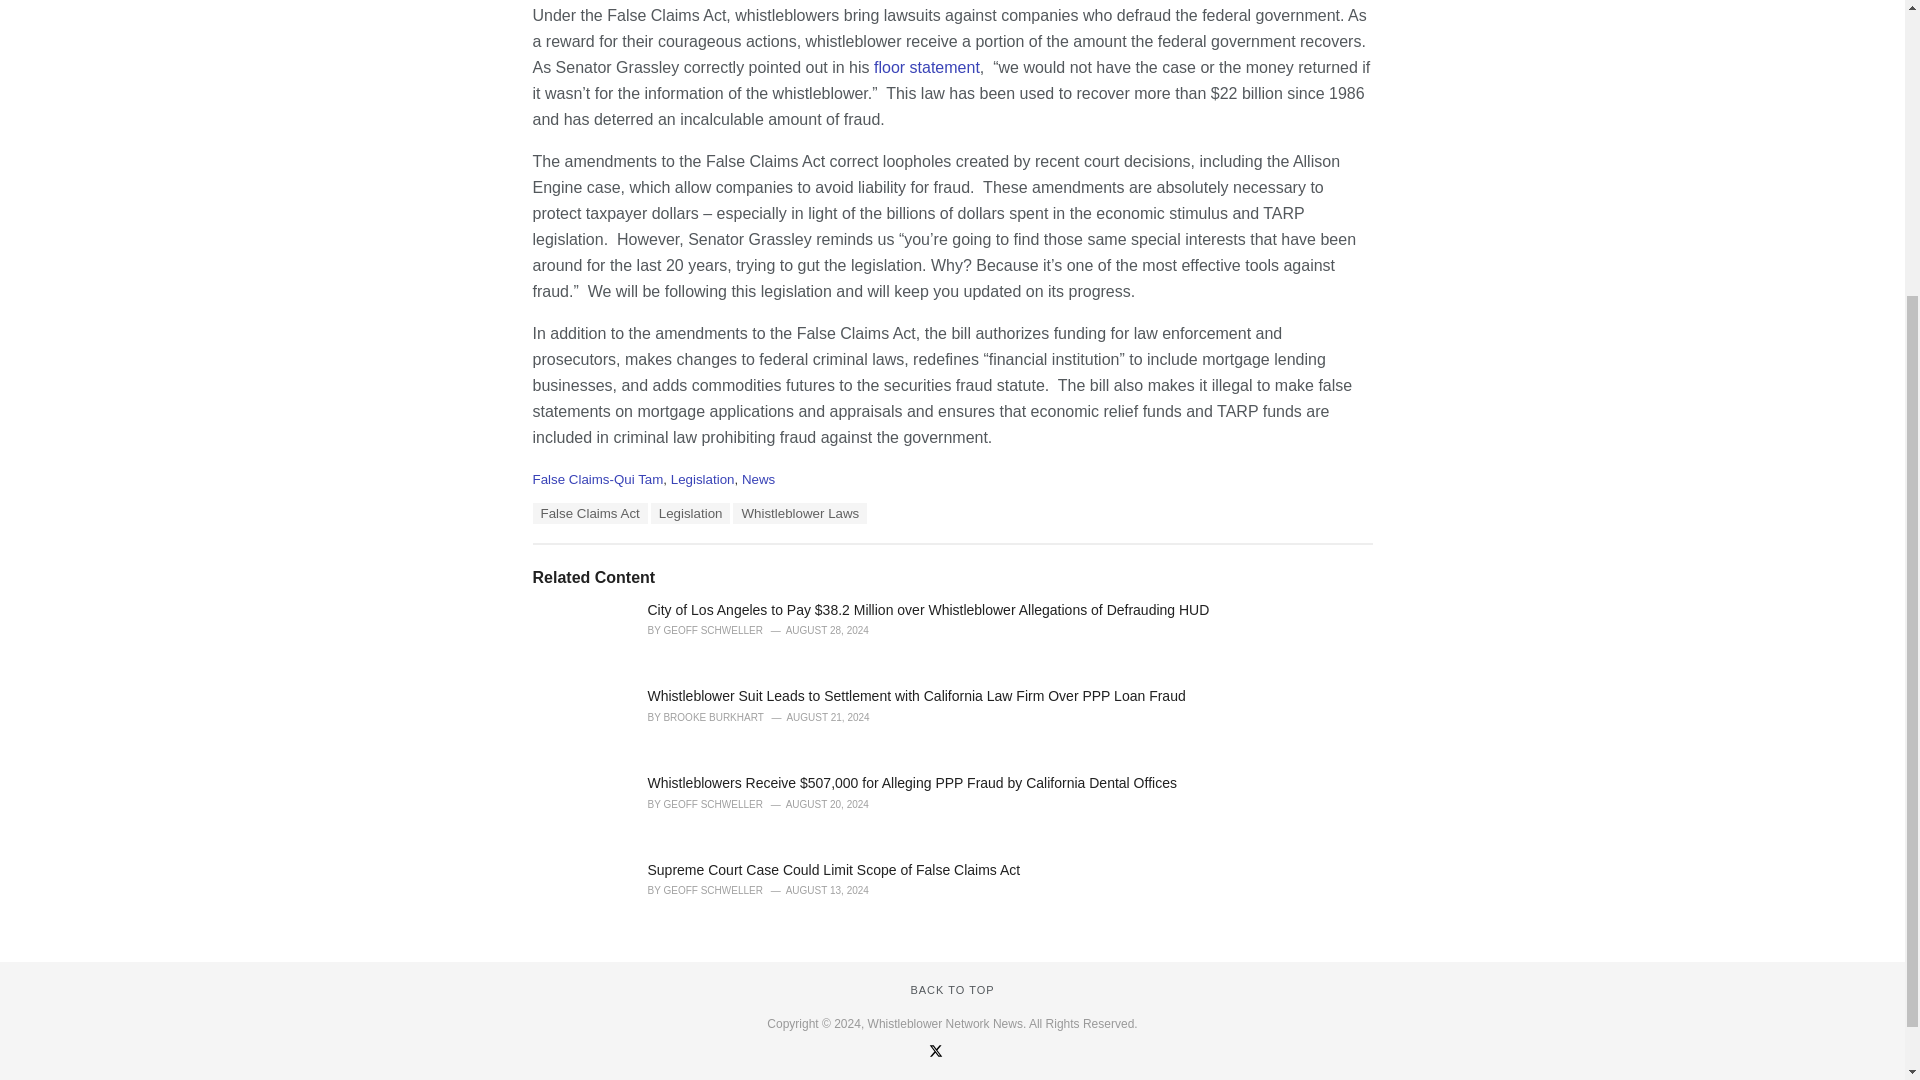 This screenshot has height=1080, width=1920. What do you see at coordinates (596, 479) in the screenshot?
I see `False Claims-Qui Tam` at bounding box center [596, 479].